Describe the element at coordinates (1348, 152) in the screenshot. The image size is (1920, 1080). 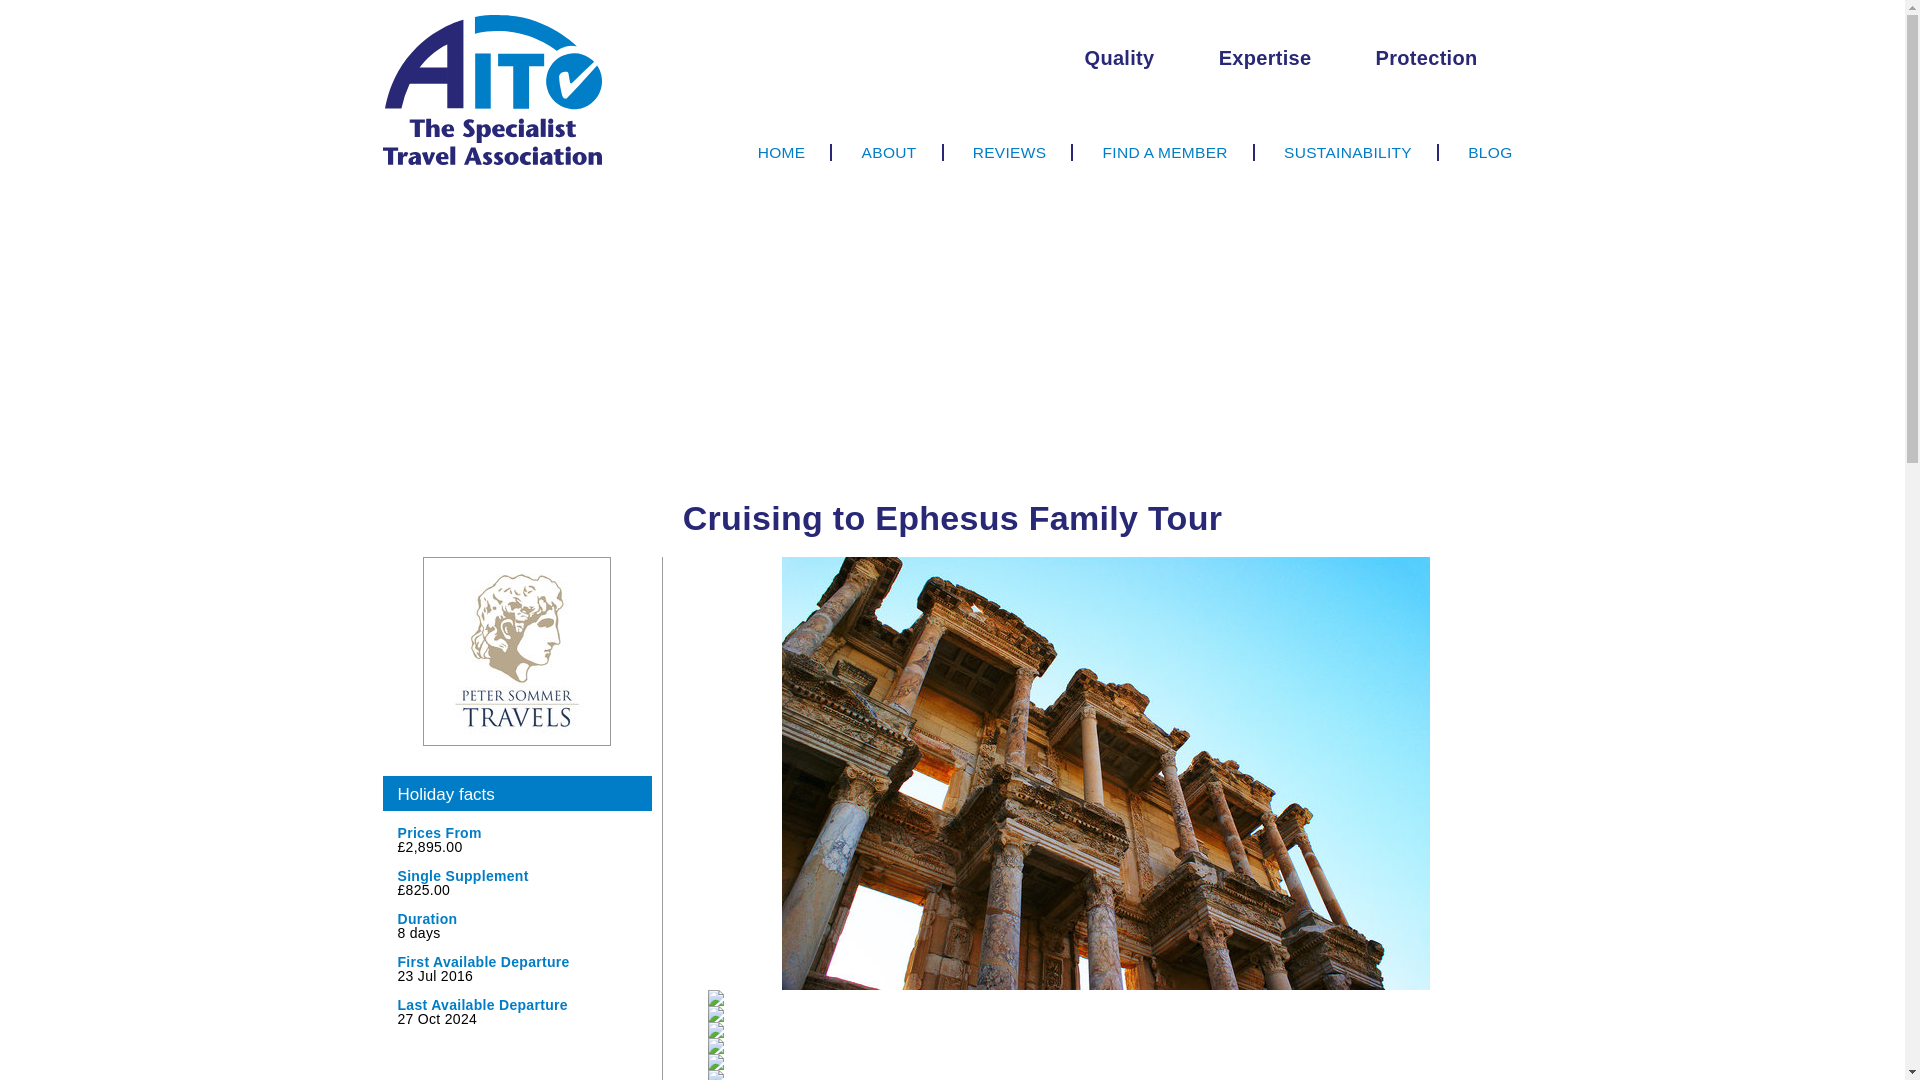
I see `SUSTAINABILITY` at that location.